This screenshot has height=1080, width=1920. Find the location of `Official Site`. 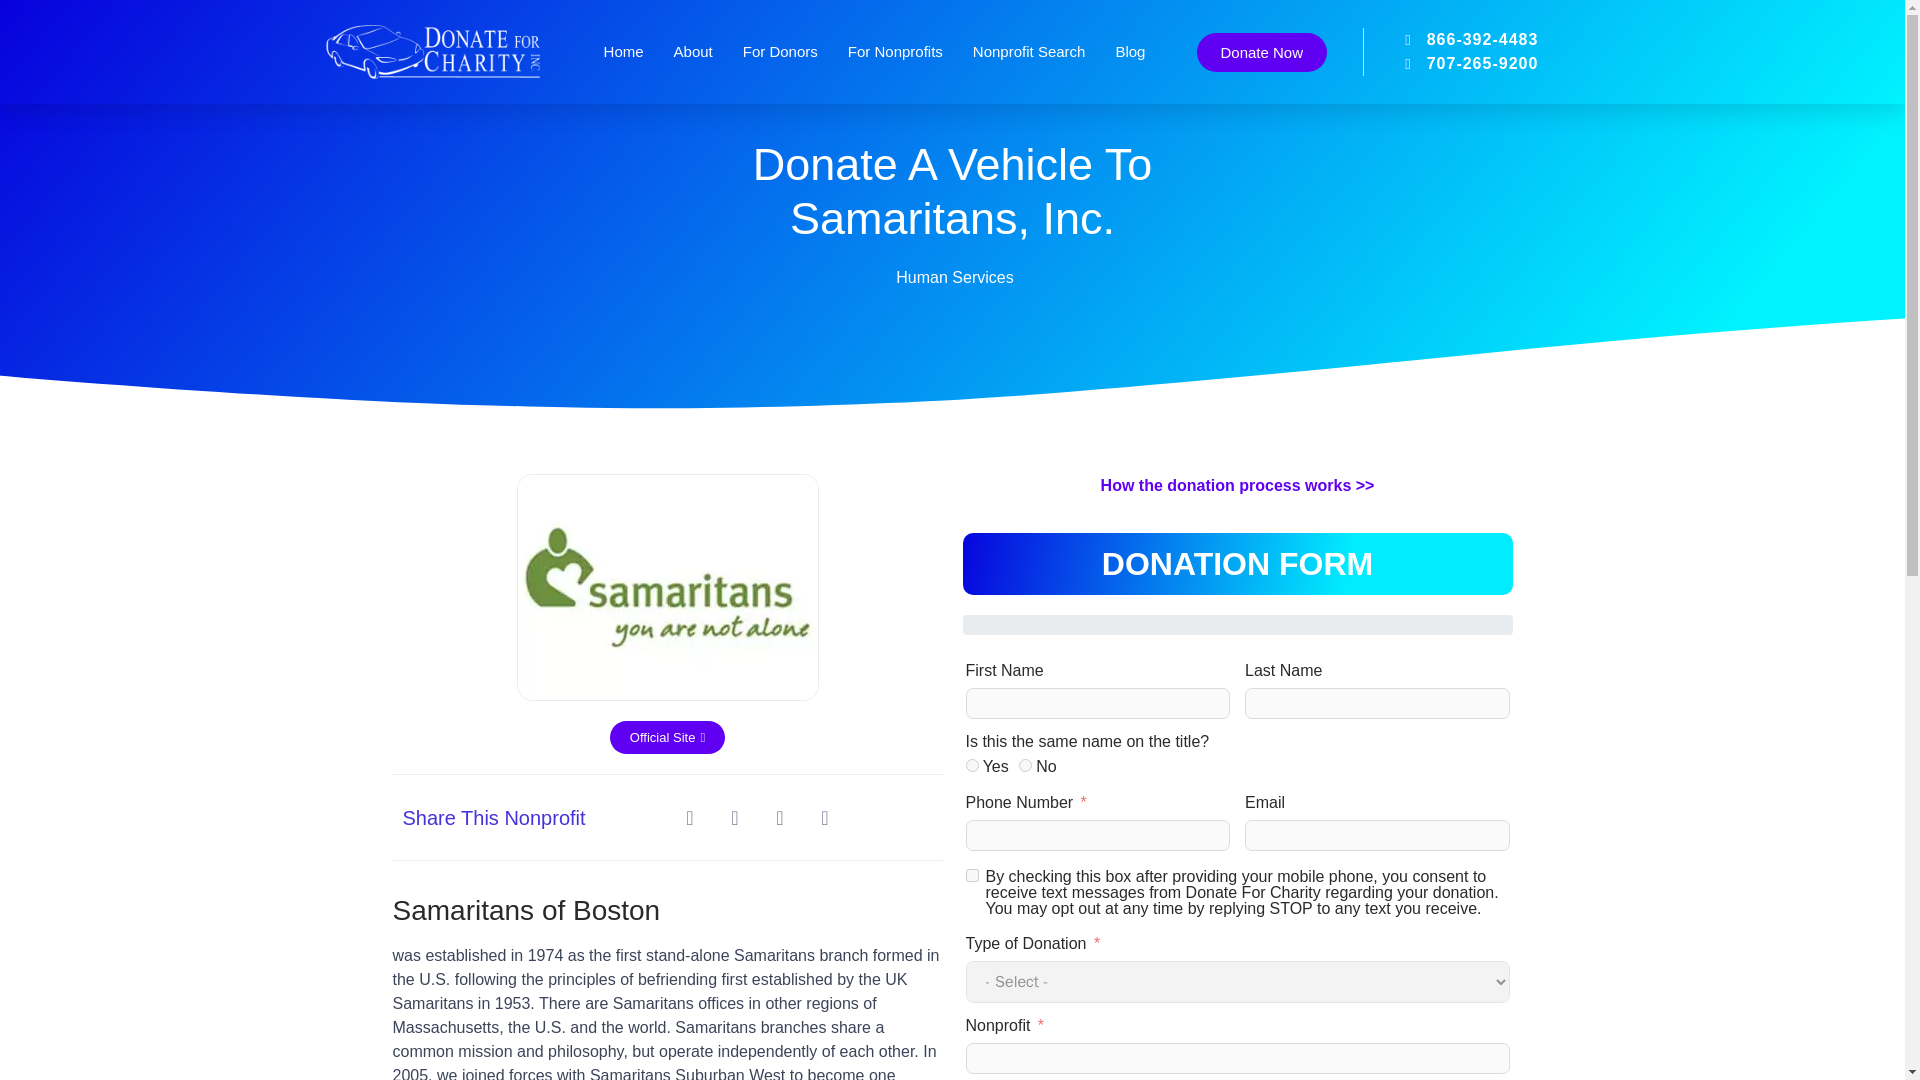

Official Site is located at coordinates (668, 737).